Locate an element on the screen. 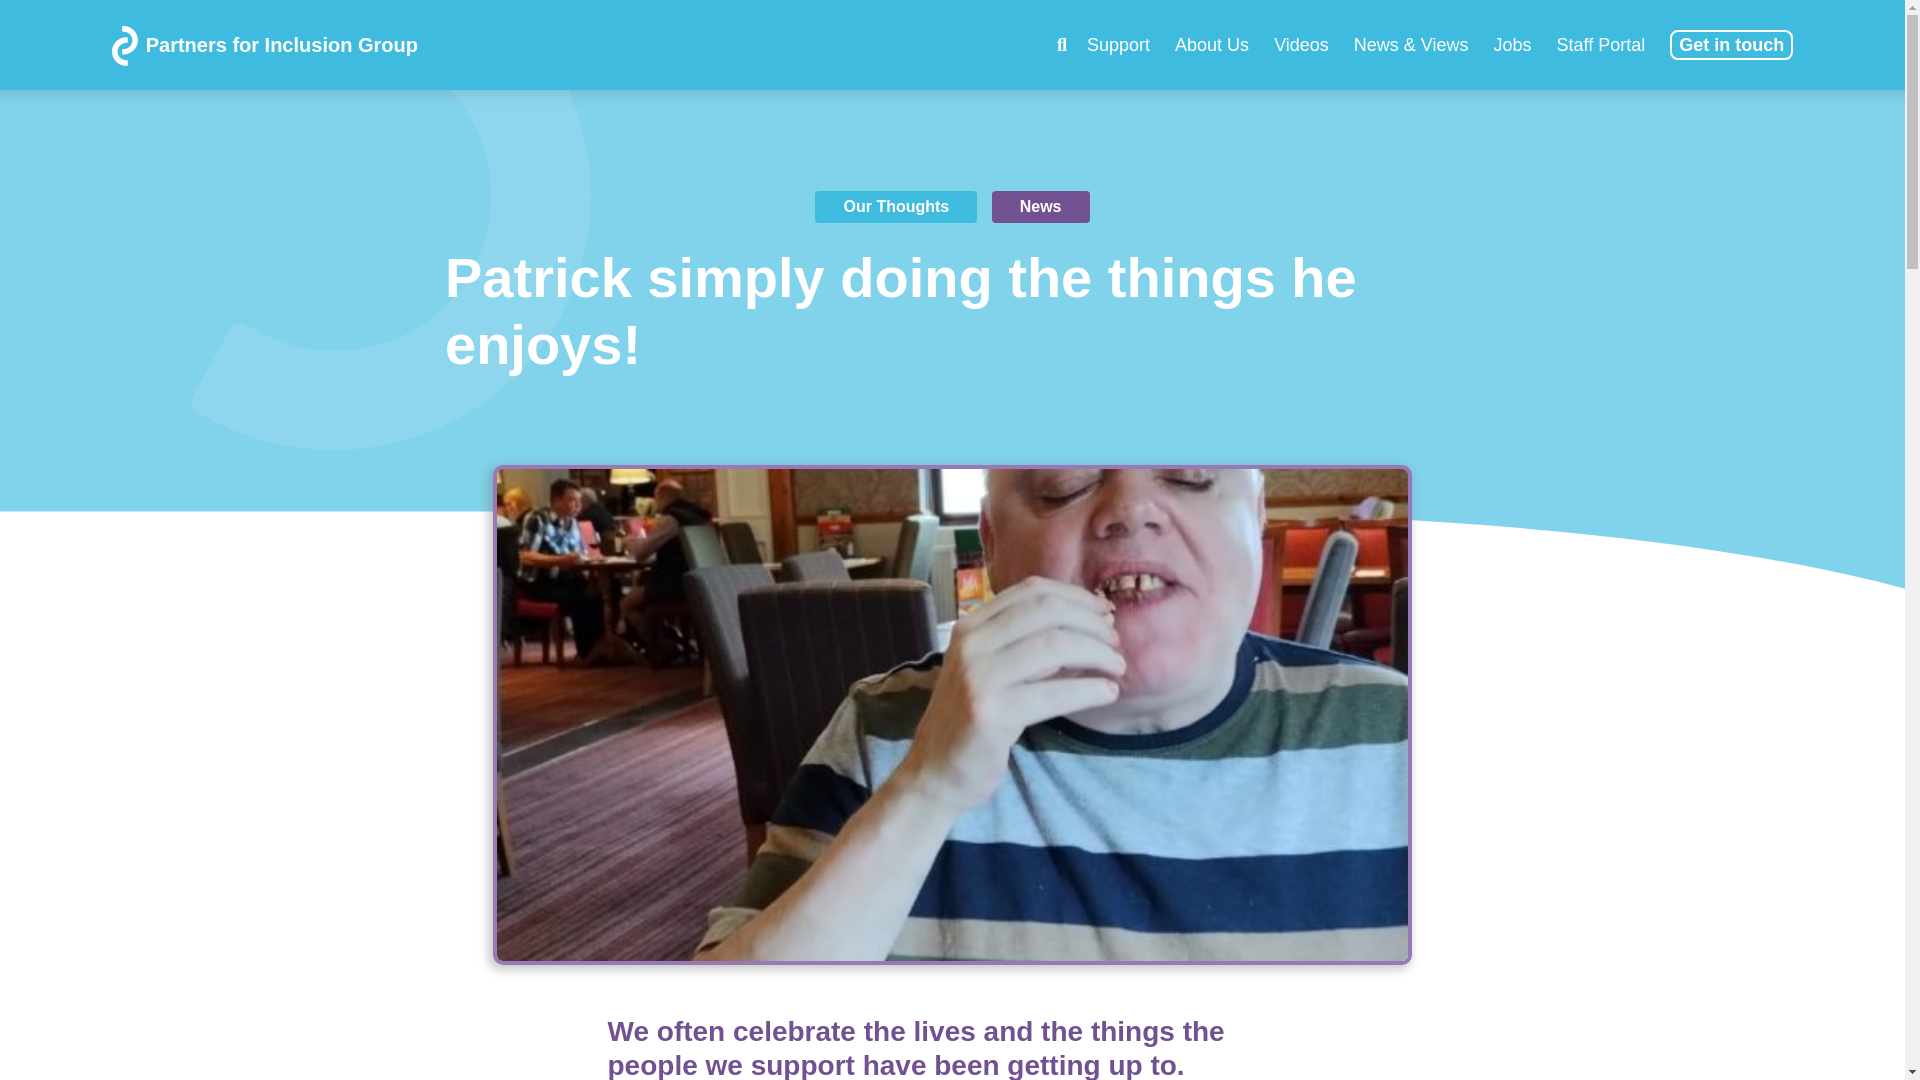  Staff Portal is located at coordinates (1601, 44).